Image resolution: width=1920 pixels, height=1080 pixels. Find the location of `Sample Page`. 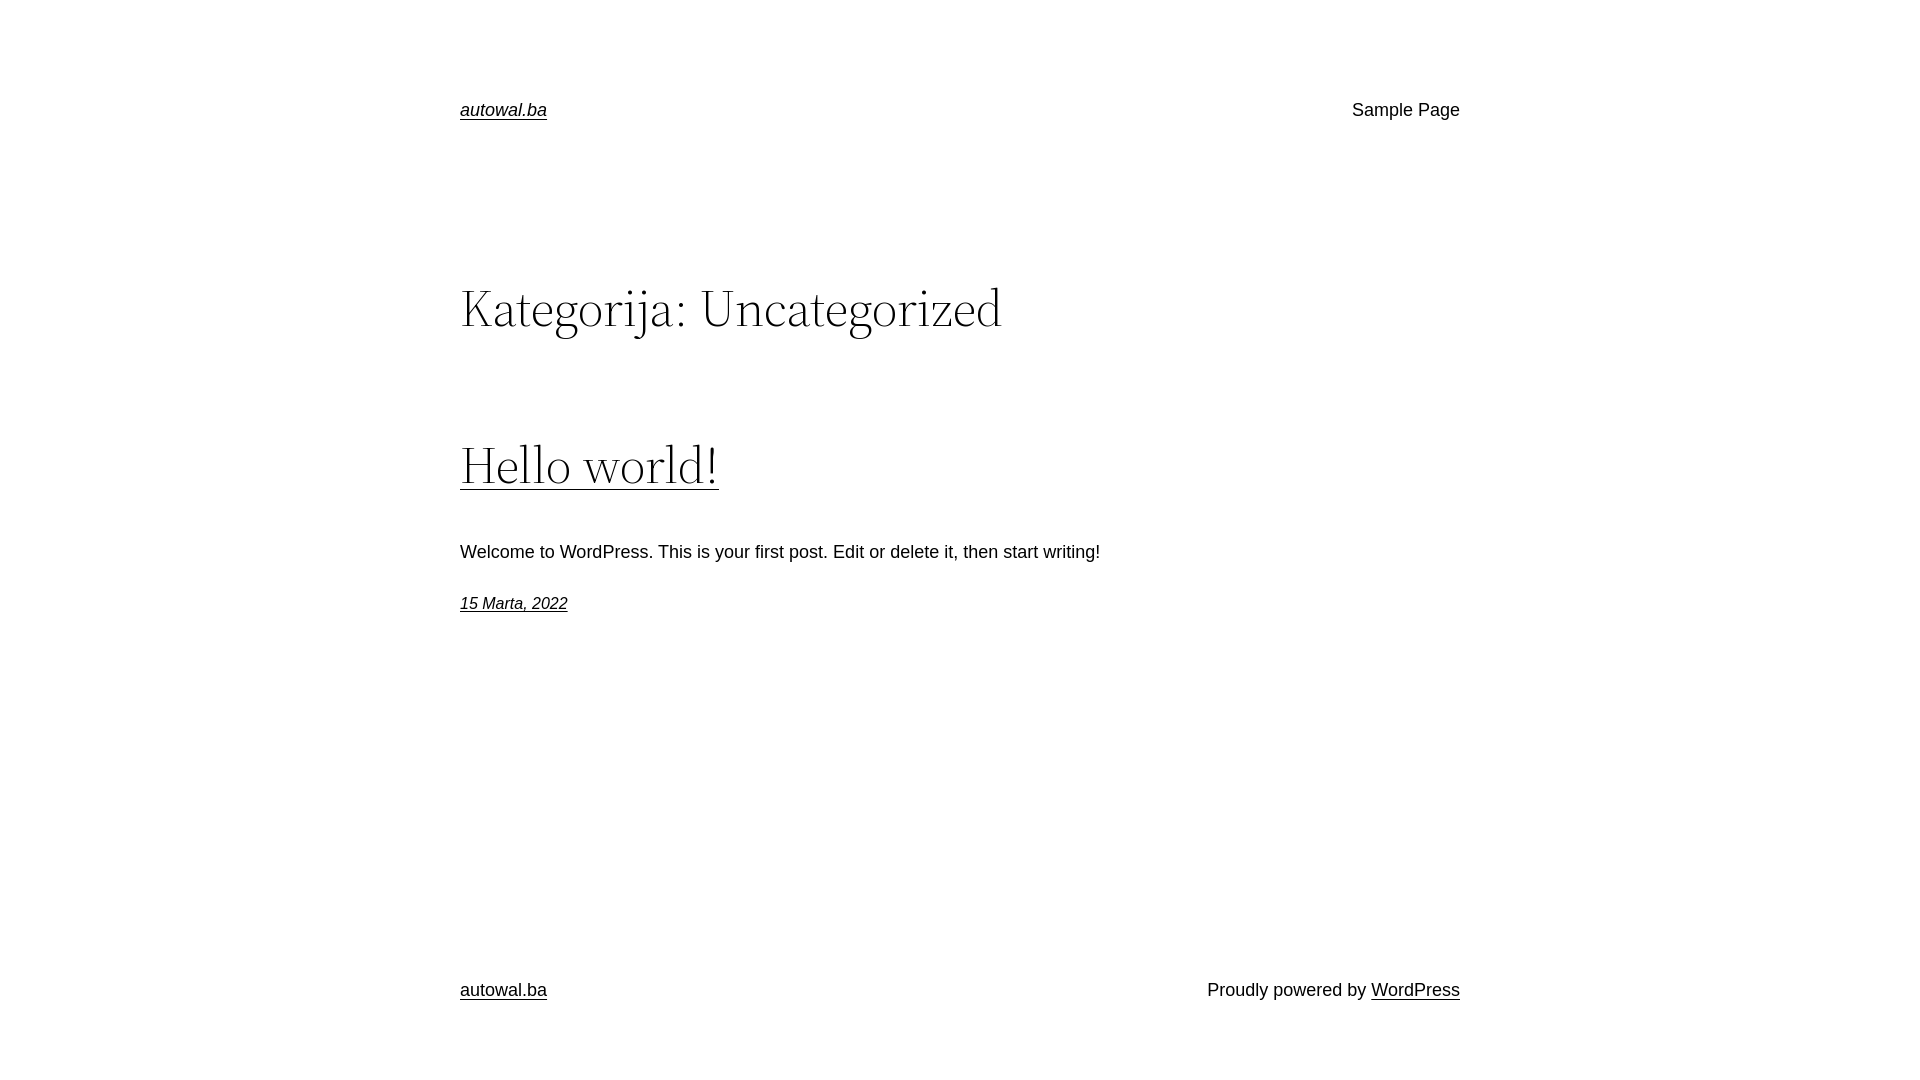

Sample Page is located at coordinates (1406, 110).